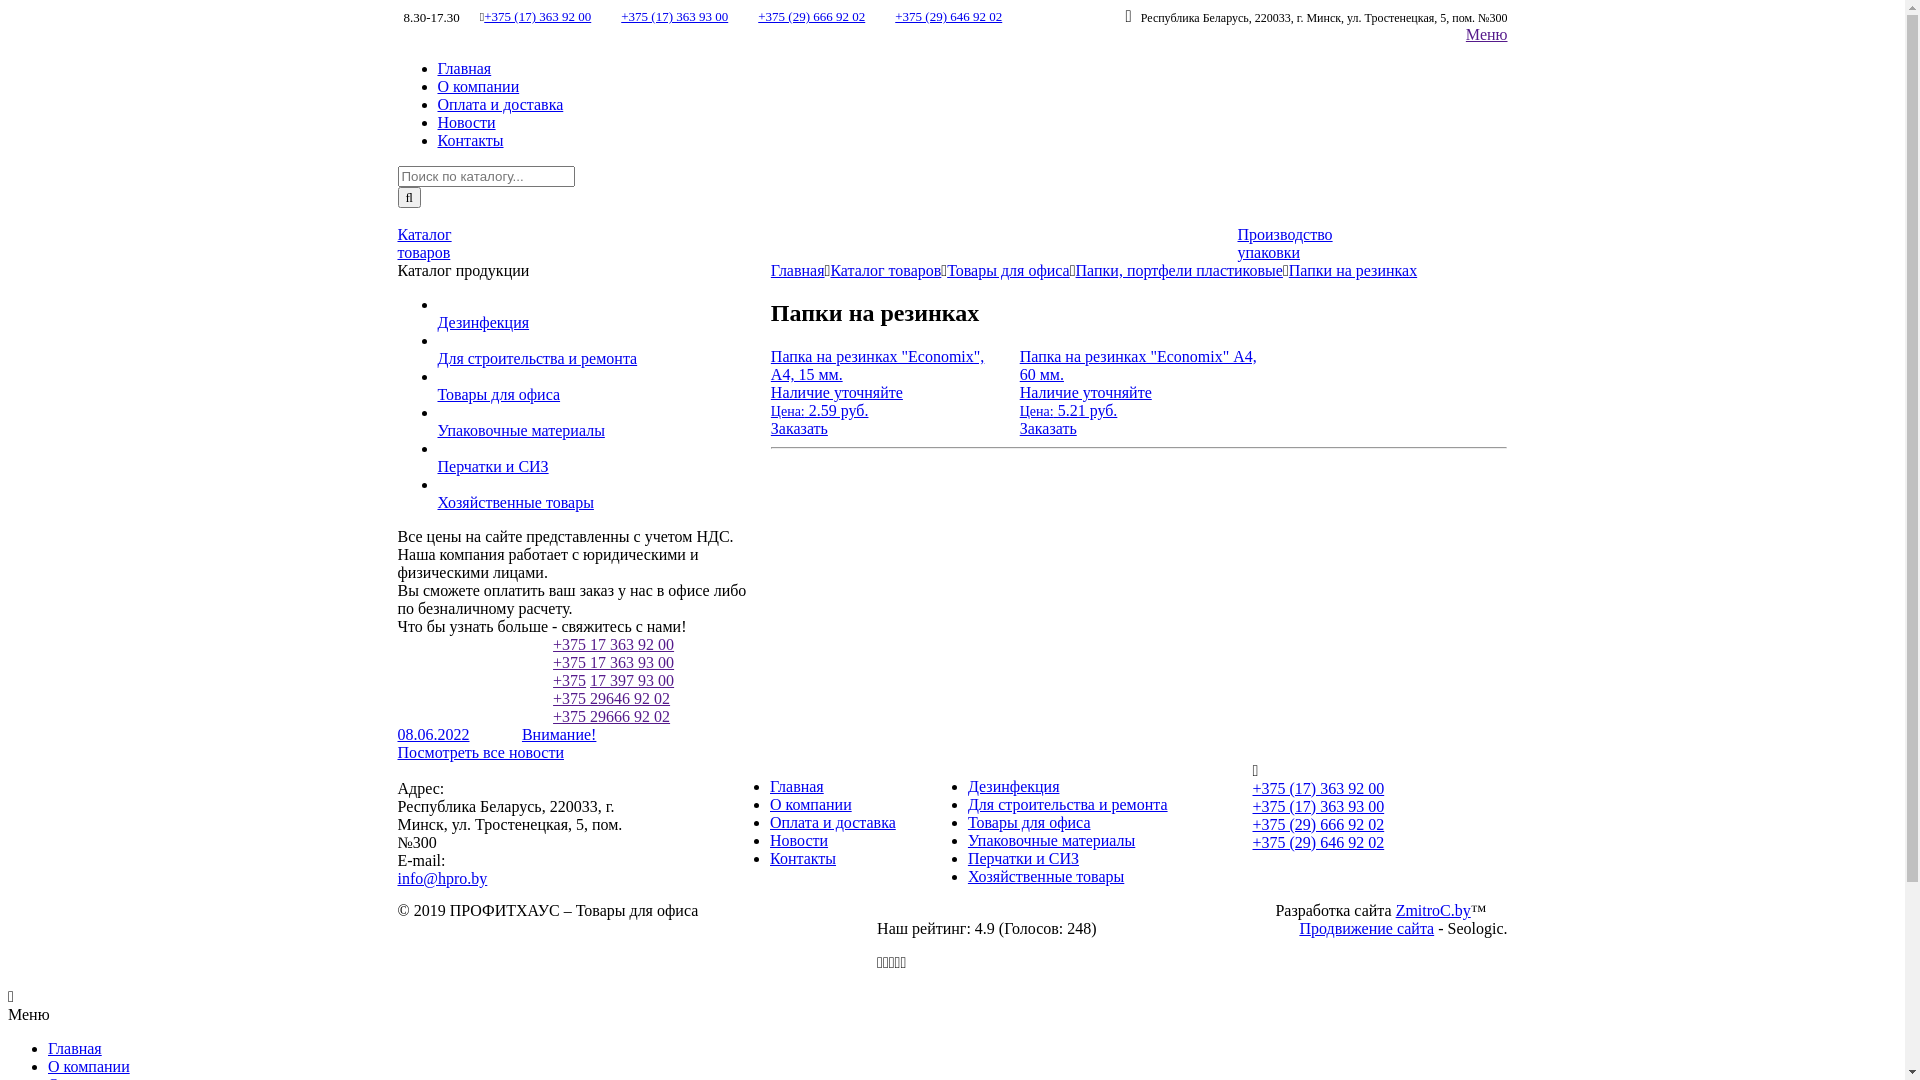  What do you see at coordinates (612, 716) in the screenshot?
I see `+375 29666 92 02` at bounding box center [612, 716].